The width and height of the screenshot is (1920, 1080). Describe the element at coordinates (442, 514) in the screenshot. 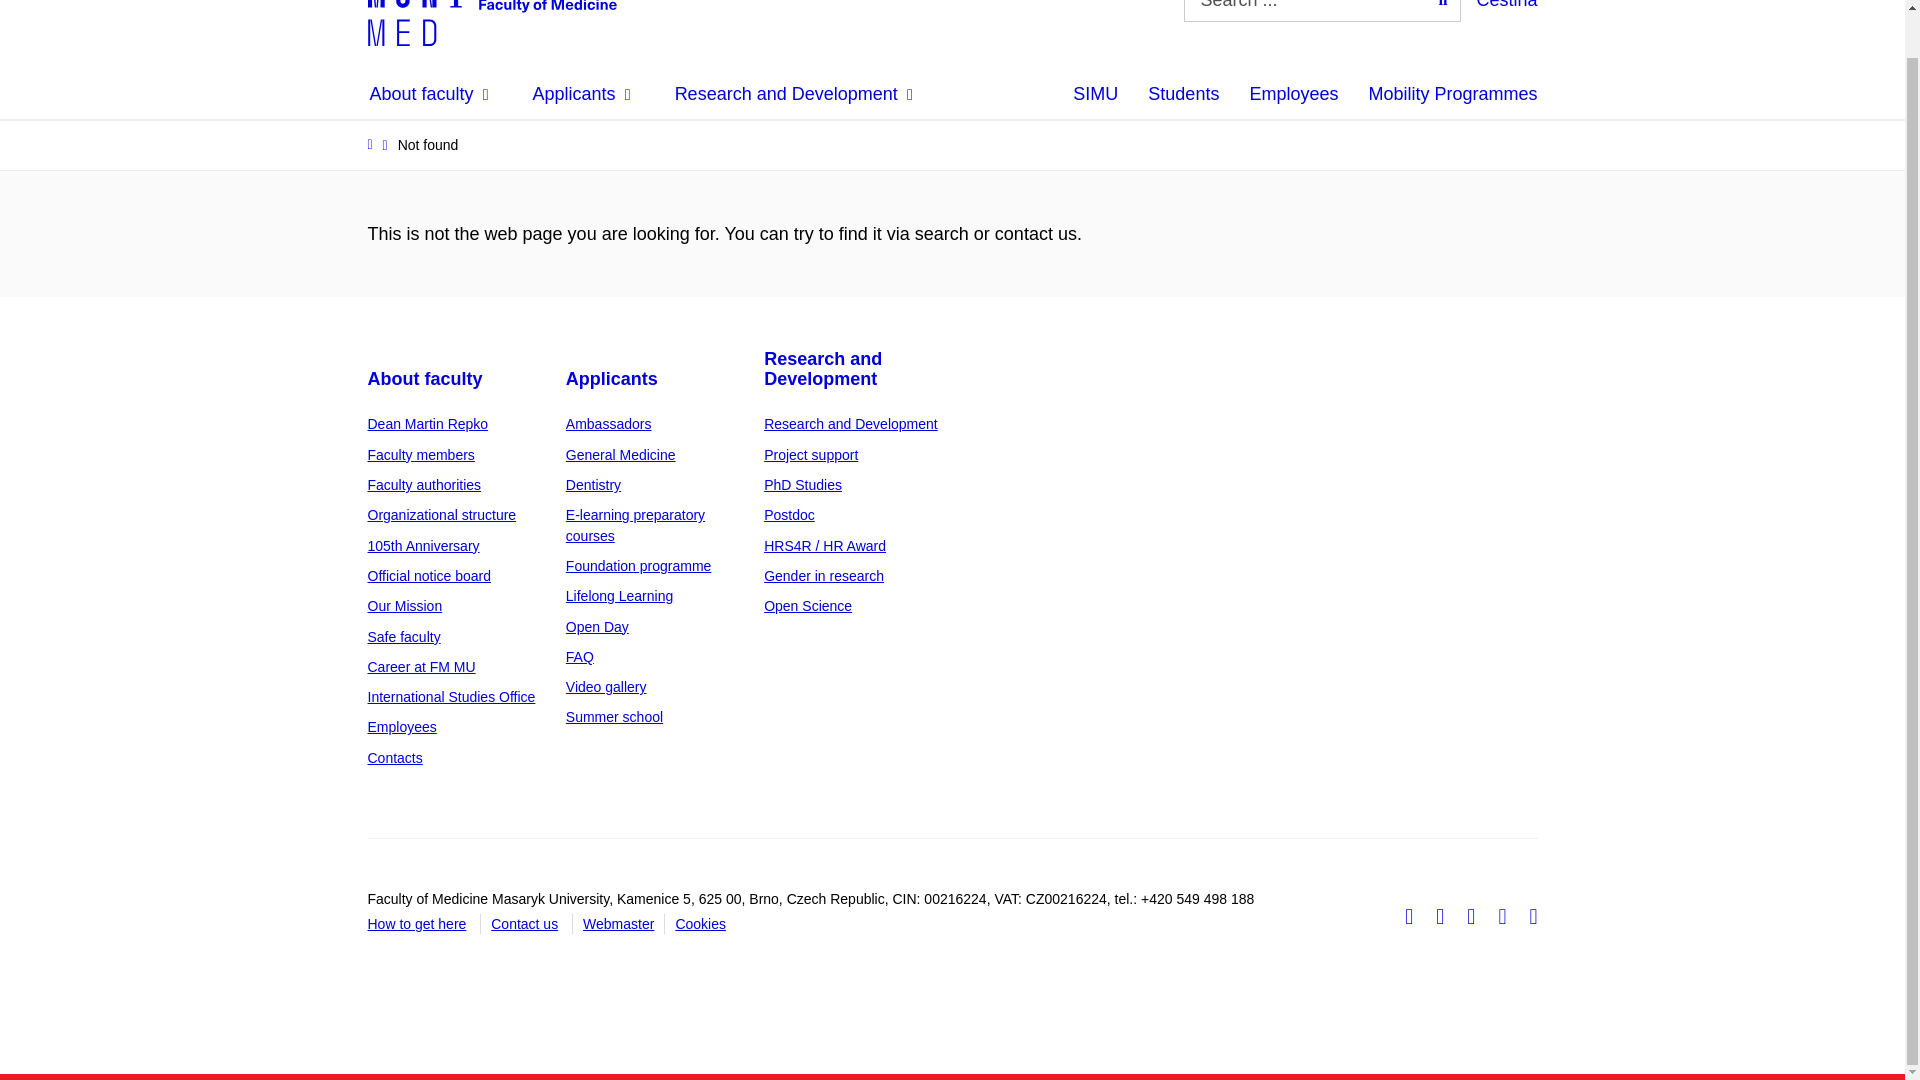

I see `About faculty` at that location.